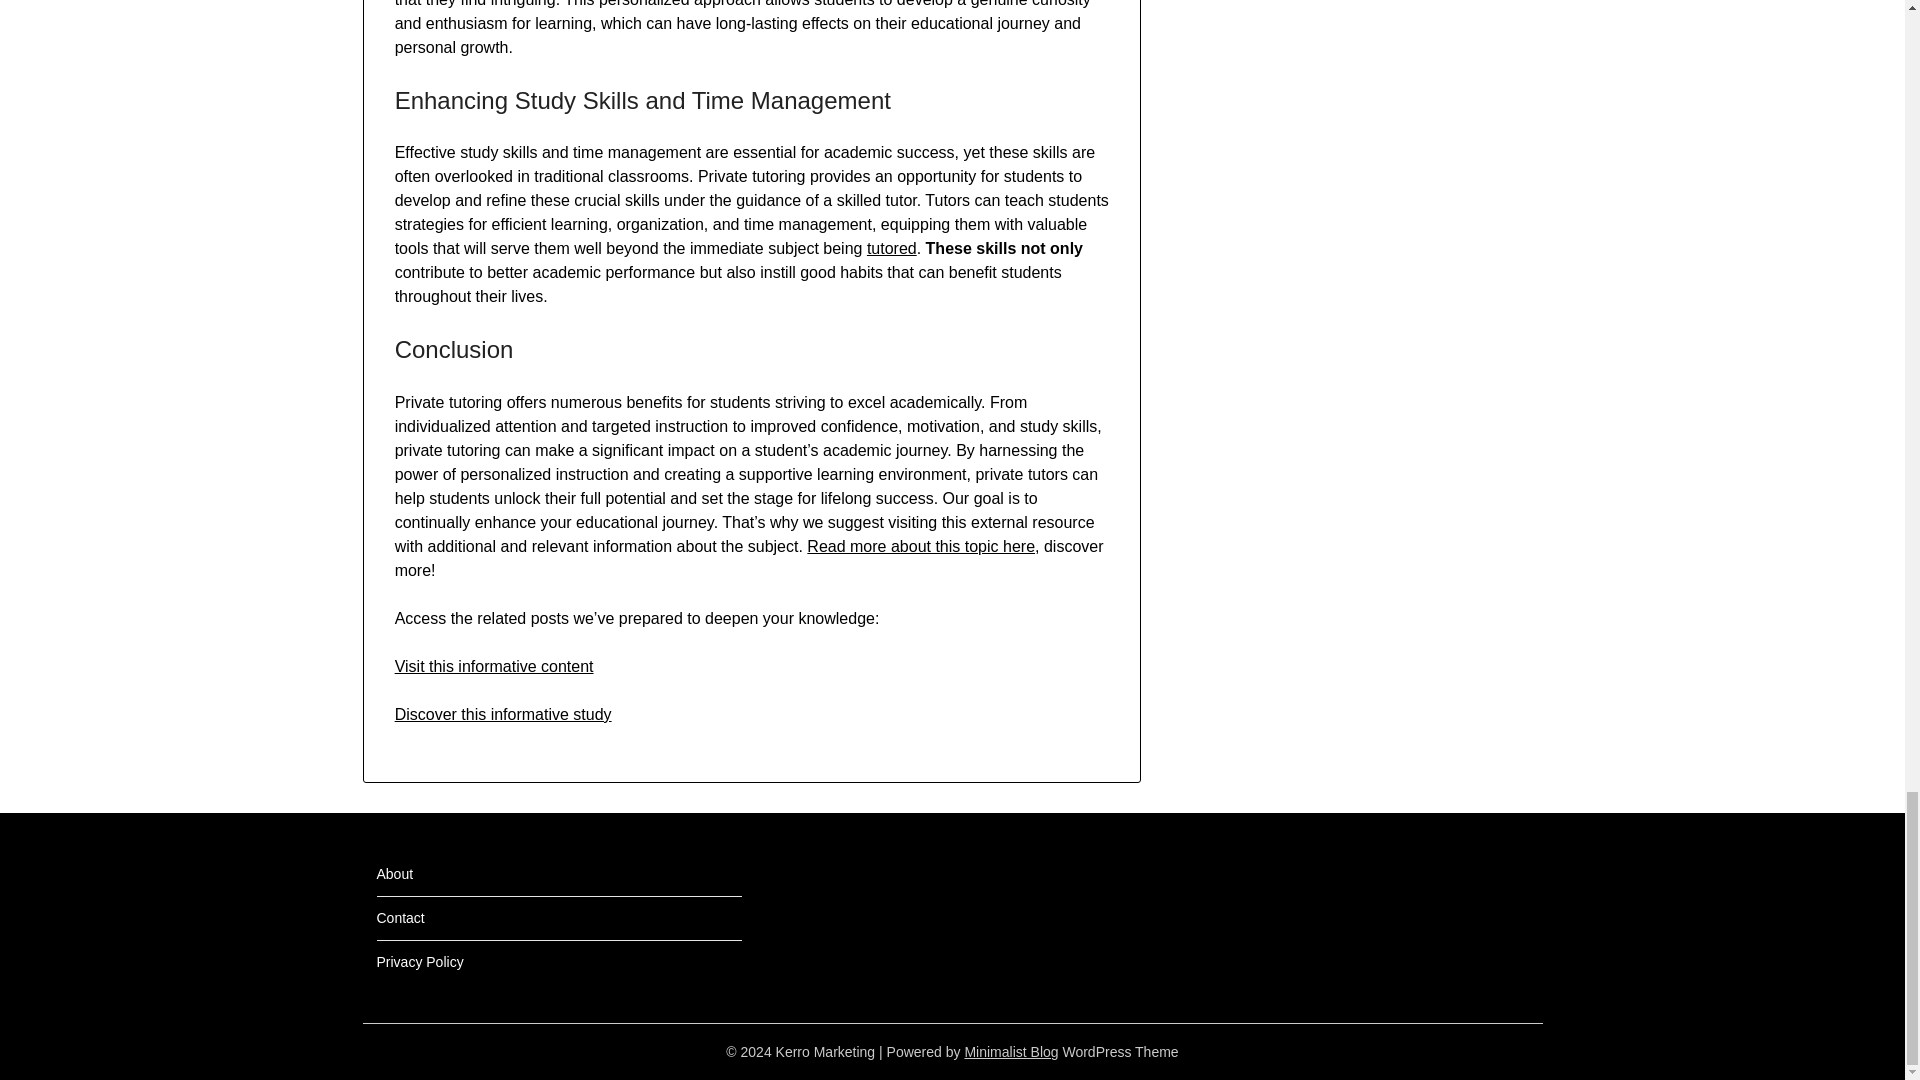 The image size is (1920, 1080). Describe the element at coordinates (400, 918) in the screenshot. I see `Contact` at that location.